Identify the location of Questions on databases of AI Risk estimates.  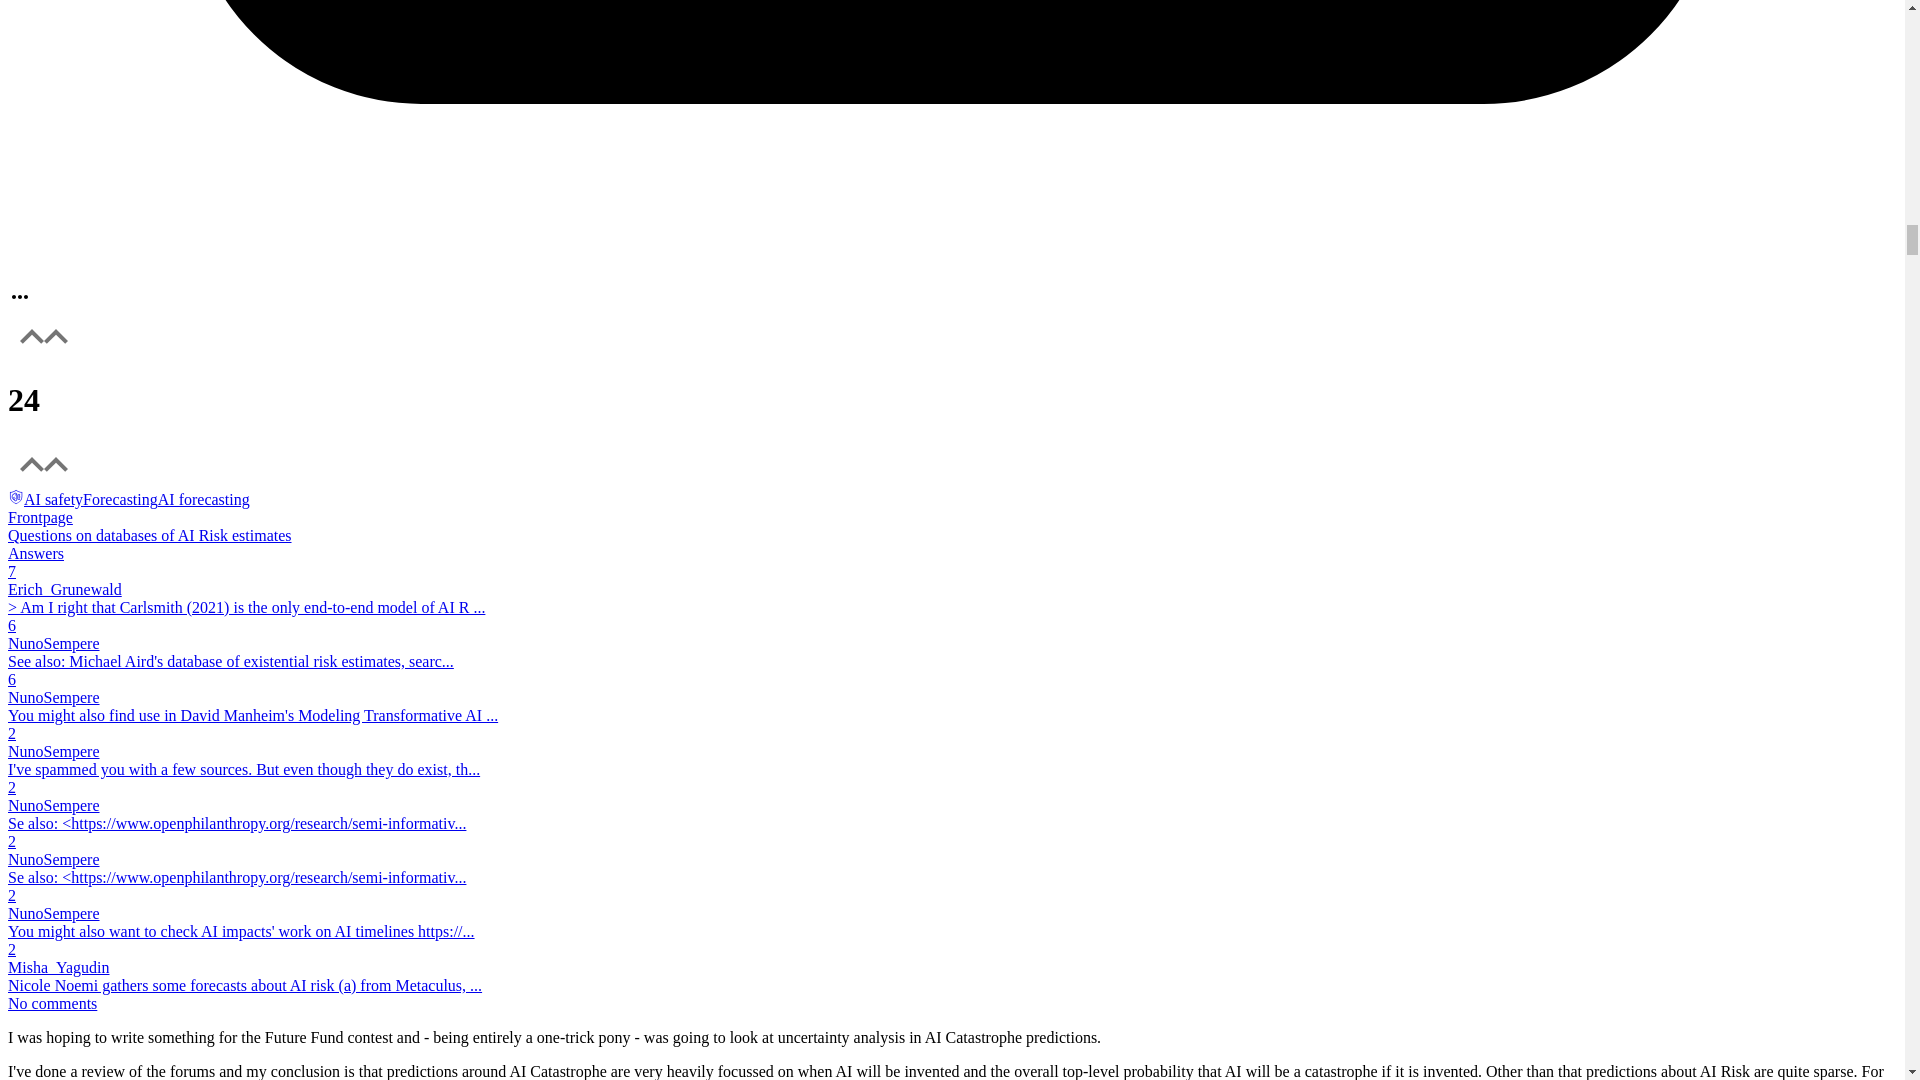
(149, 536).